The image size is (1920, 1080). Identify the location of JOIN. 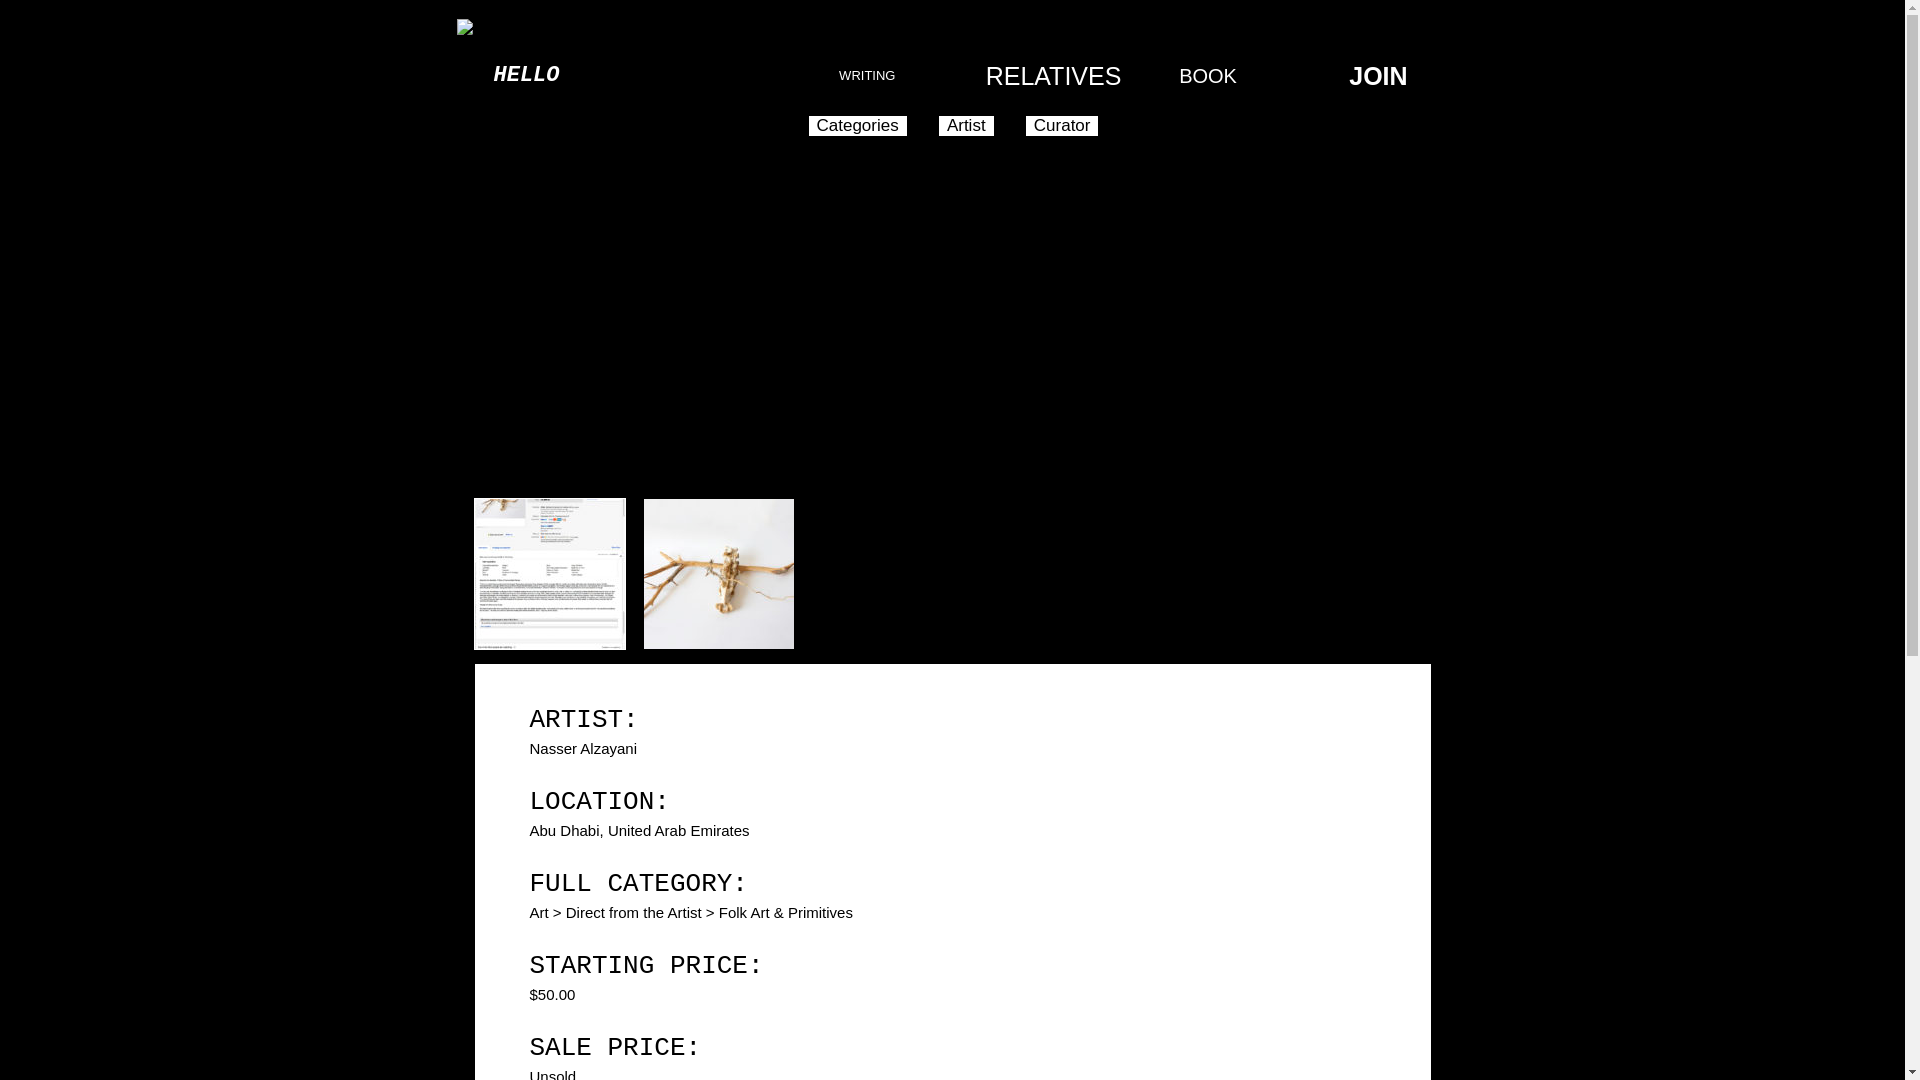
(1378, 76).